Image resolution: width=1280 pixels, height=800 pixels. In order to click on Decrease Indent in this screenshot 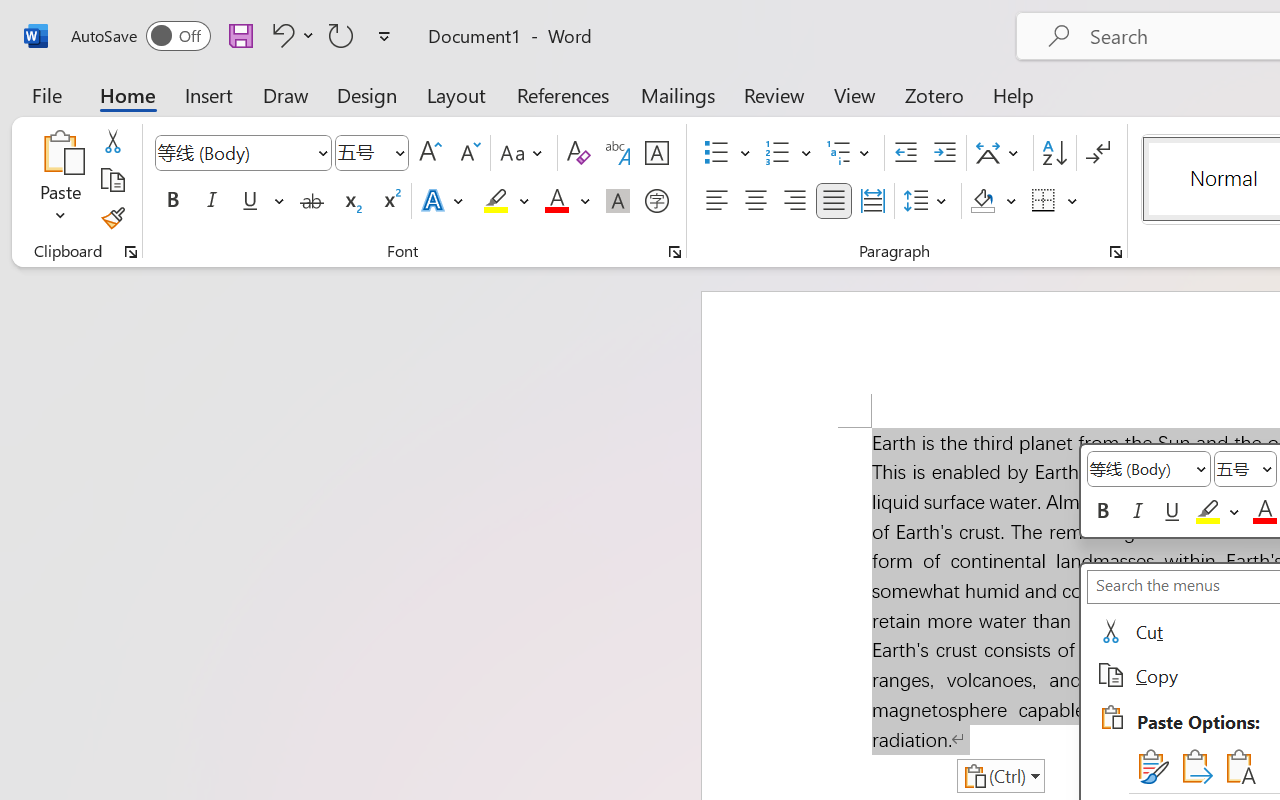, I will do `click(906, 153)`.